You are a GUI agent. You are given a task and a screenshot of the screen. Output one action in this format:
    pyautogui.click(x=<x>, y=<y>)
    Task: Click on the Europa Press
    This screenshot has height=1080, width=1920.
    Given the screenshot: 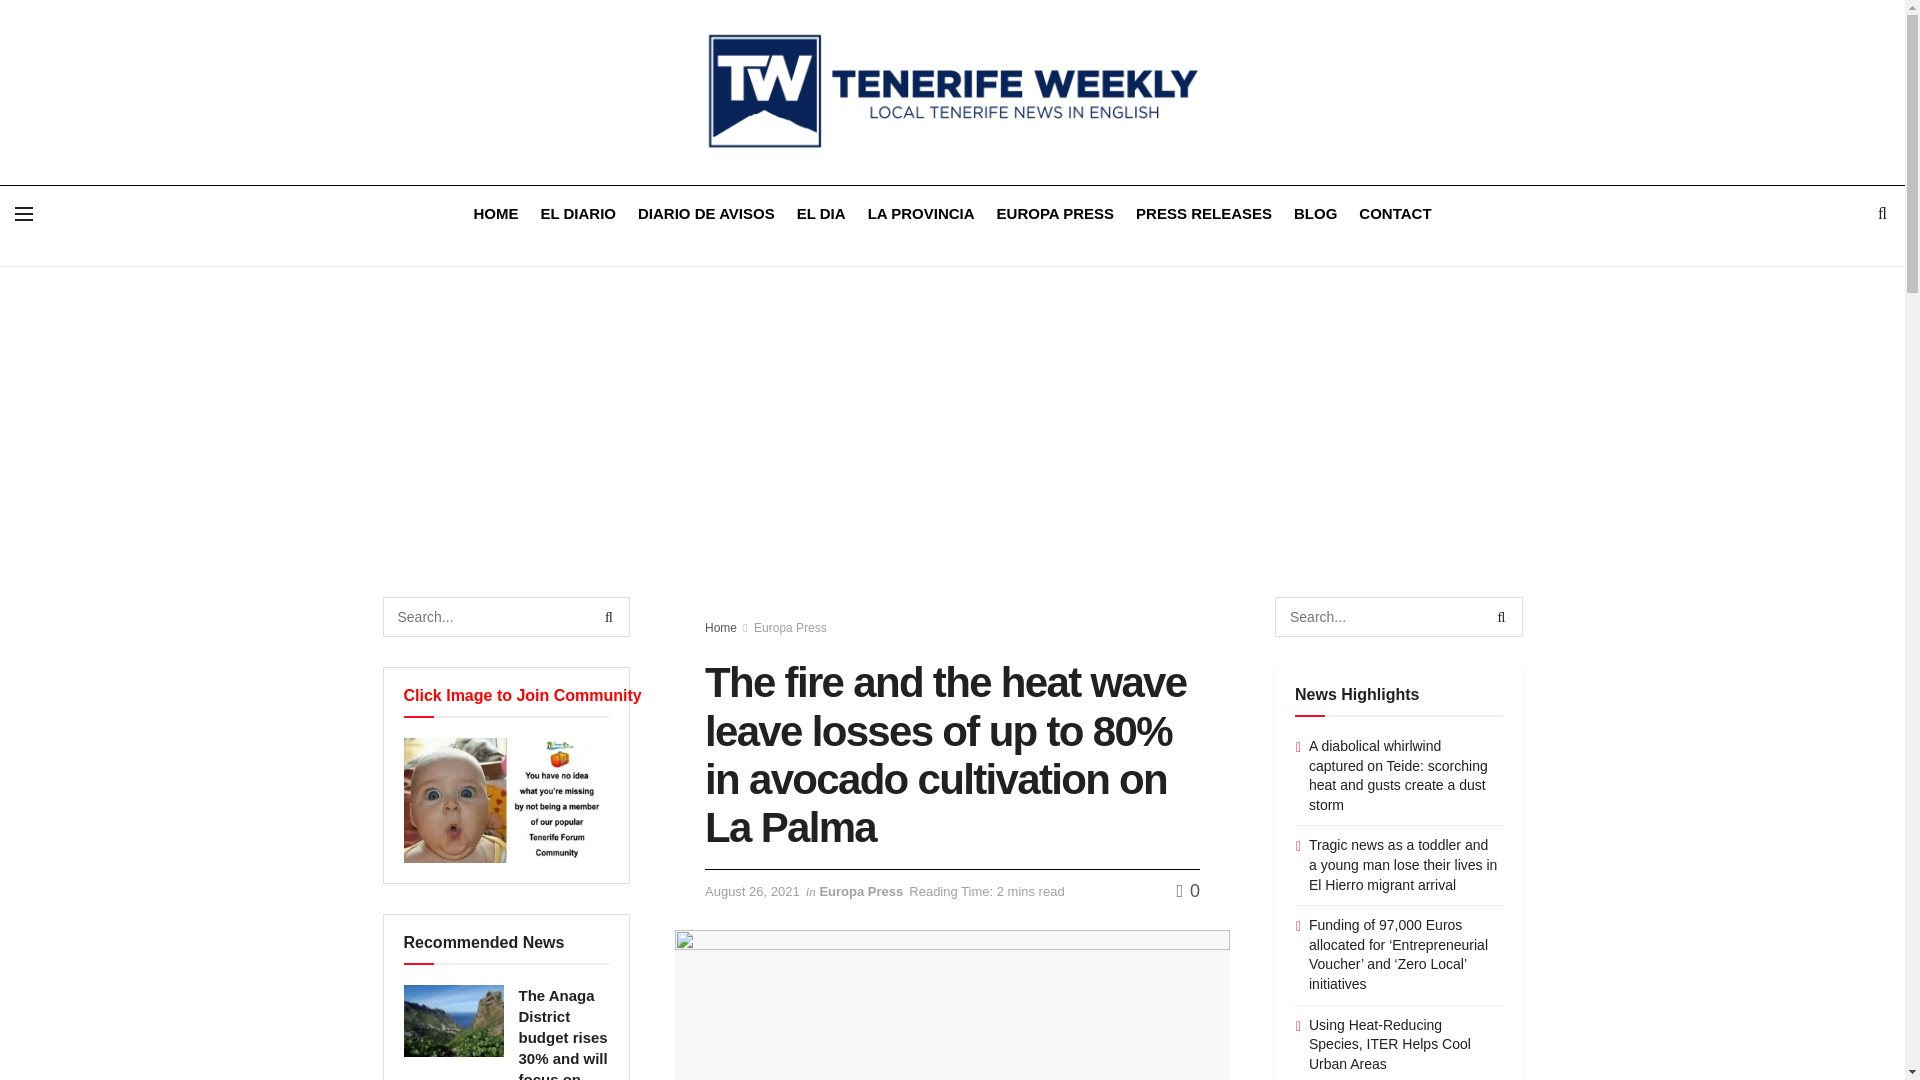 What is the action you would take?
    pyautogui.click(x=860, y=891)
    